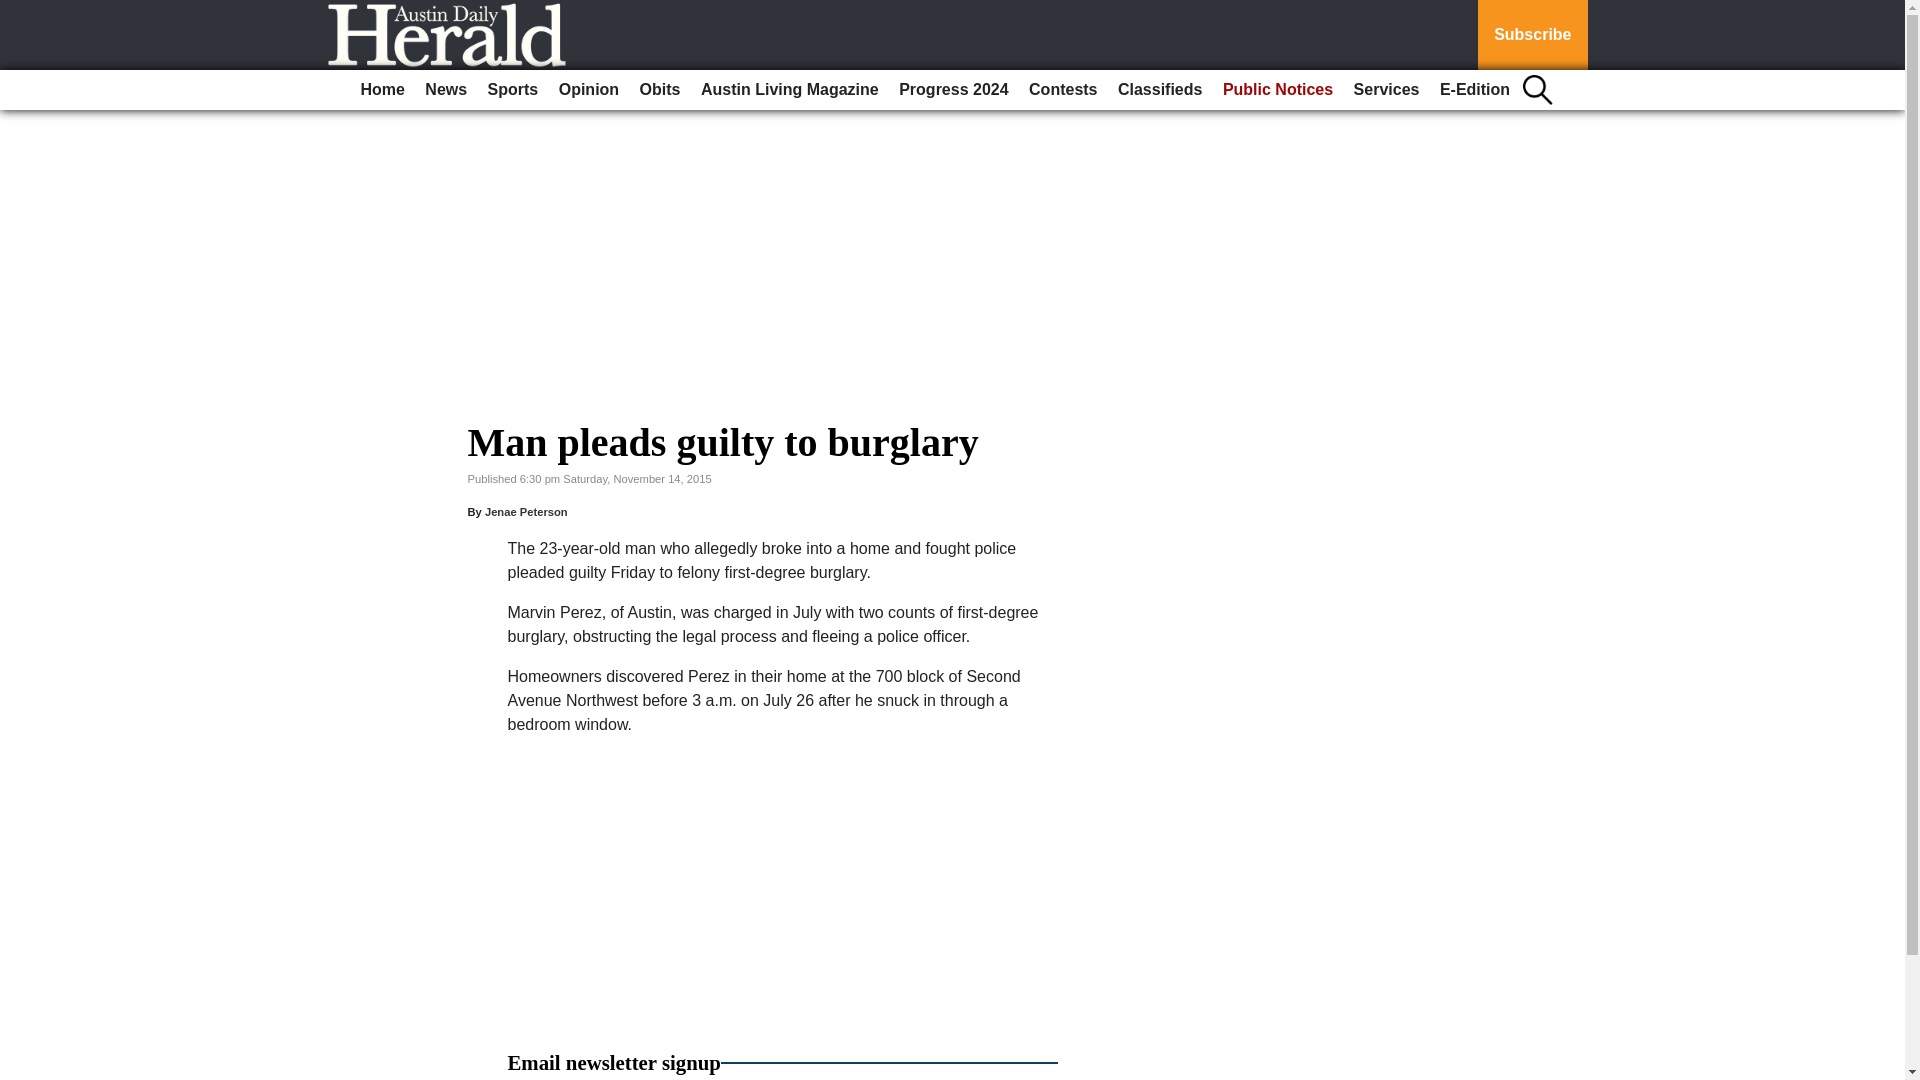 This screenshot has height=1080, width=1920. What do you see at coordinates (1063, 90) in the screenshot?
I see `Contests` at bounding box center [1063, 90].